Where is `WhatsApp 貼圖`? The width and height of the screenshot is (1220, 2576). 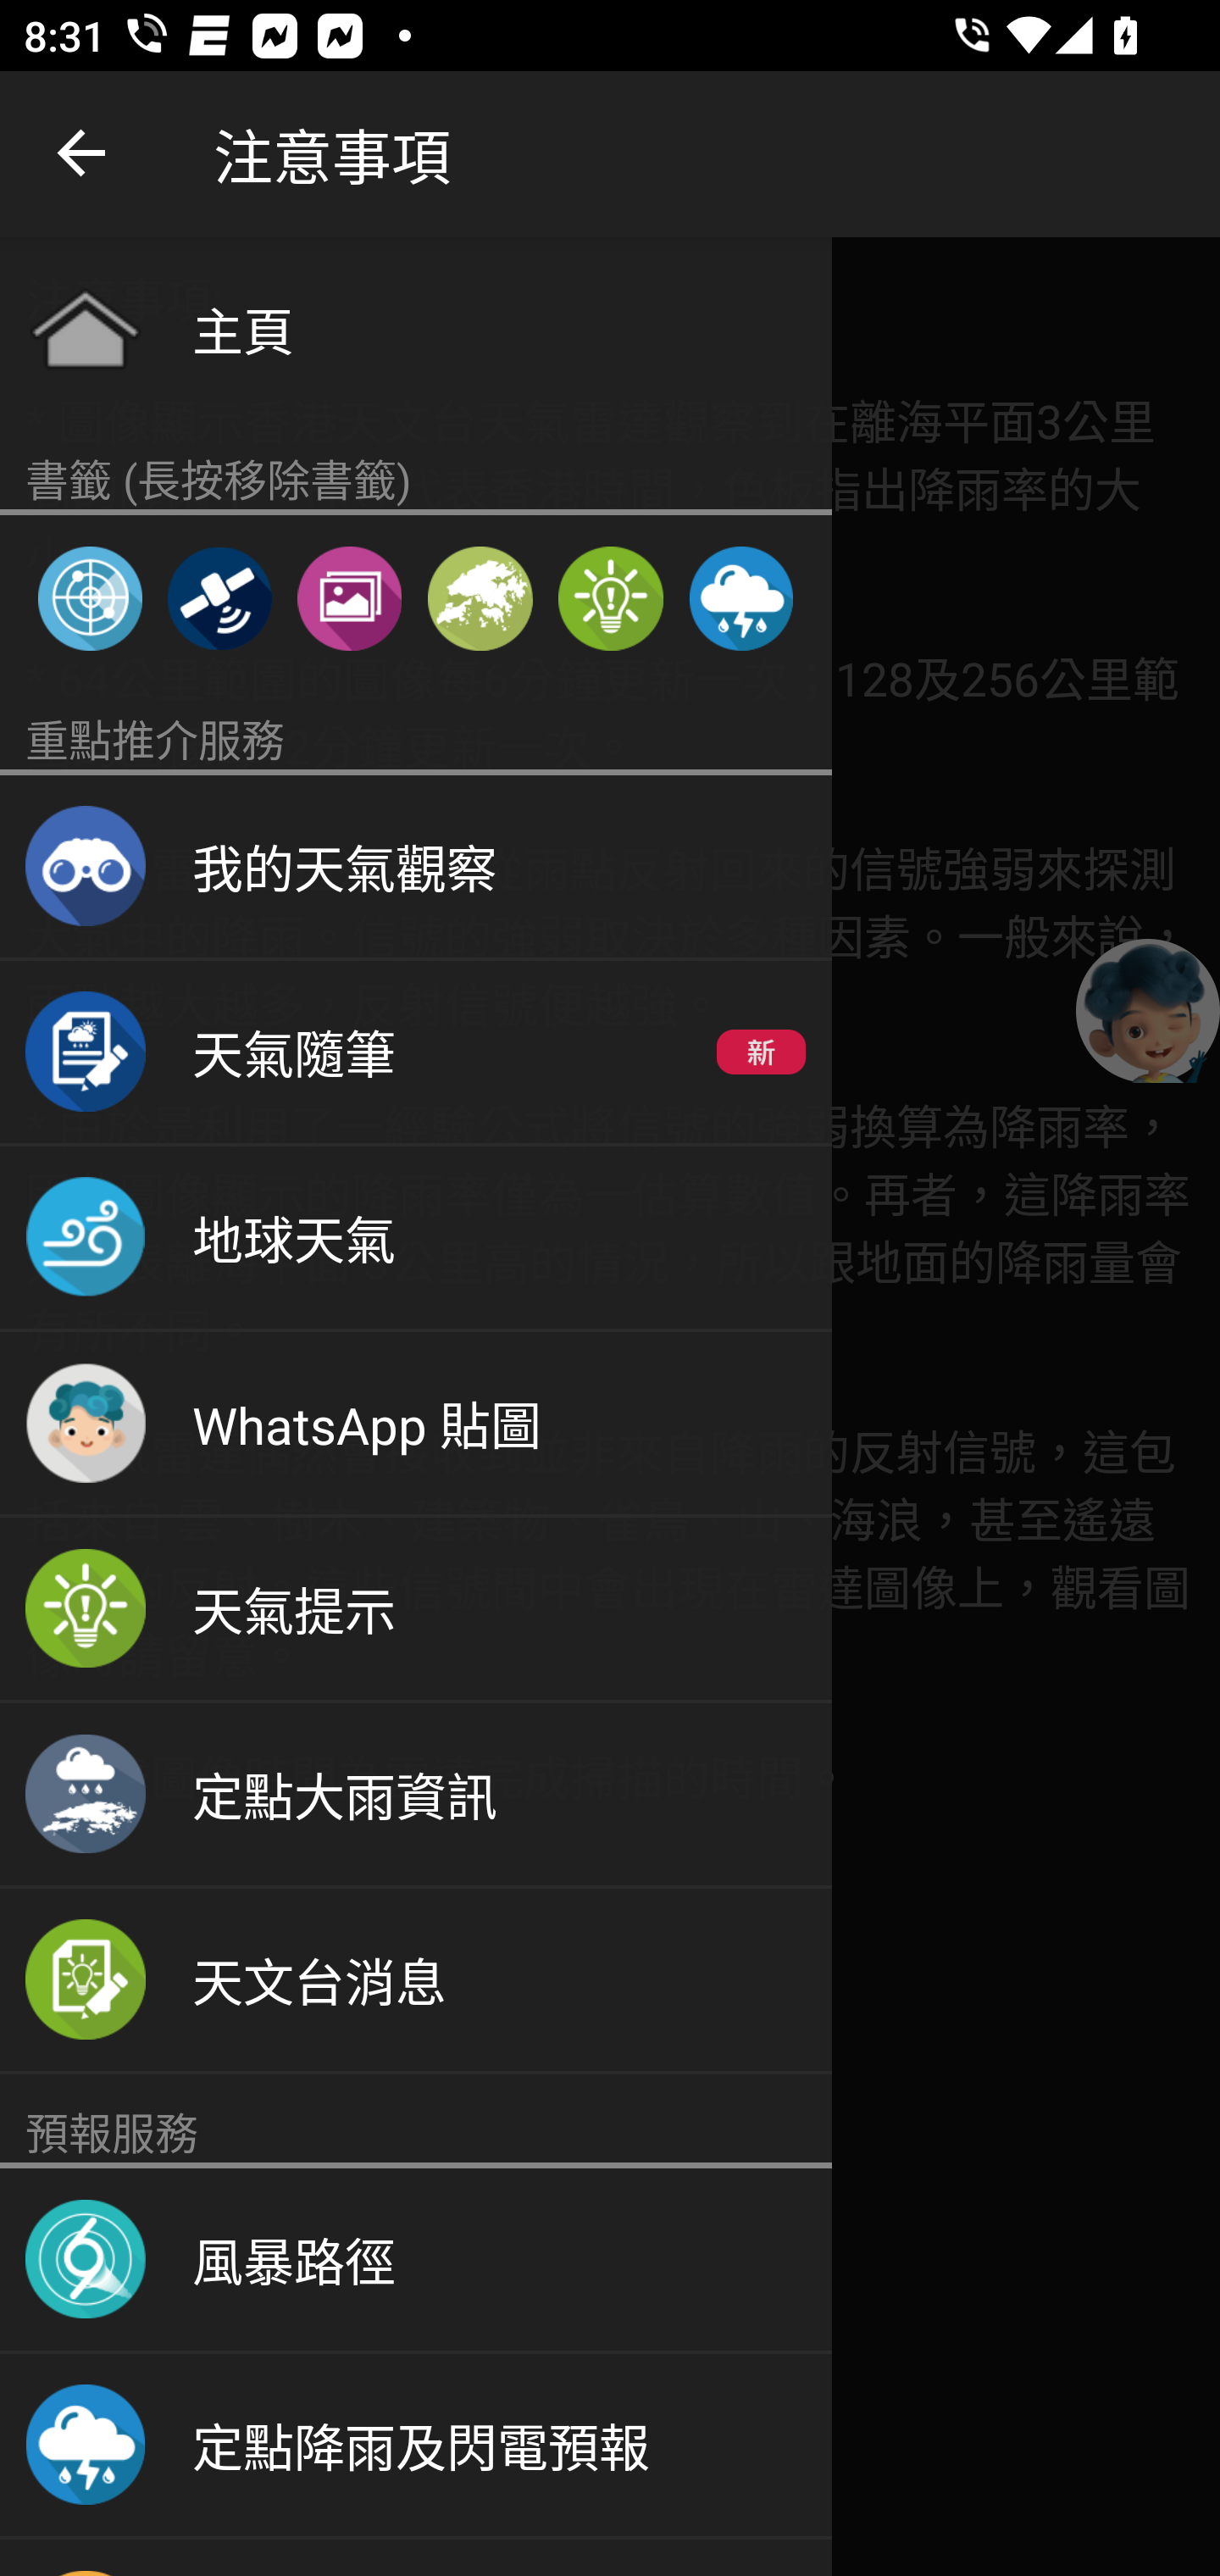
WhatsApp 貼圖 is located at coordinates (416, 1424).